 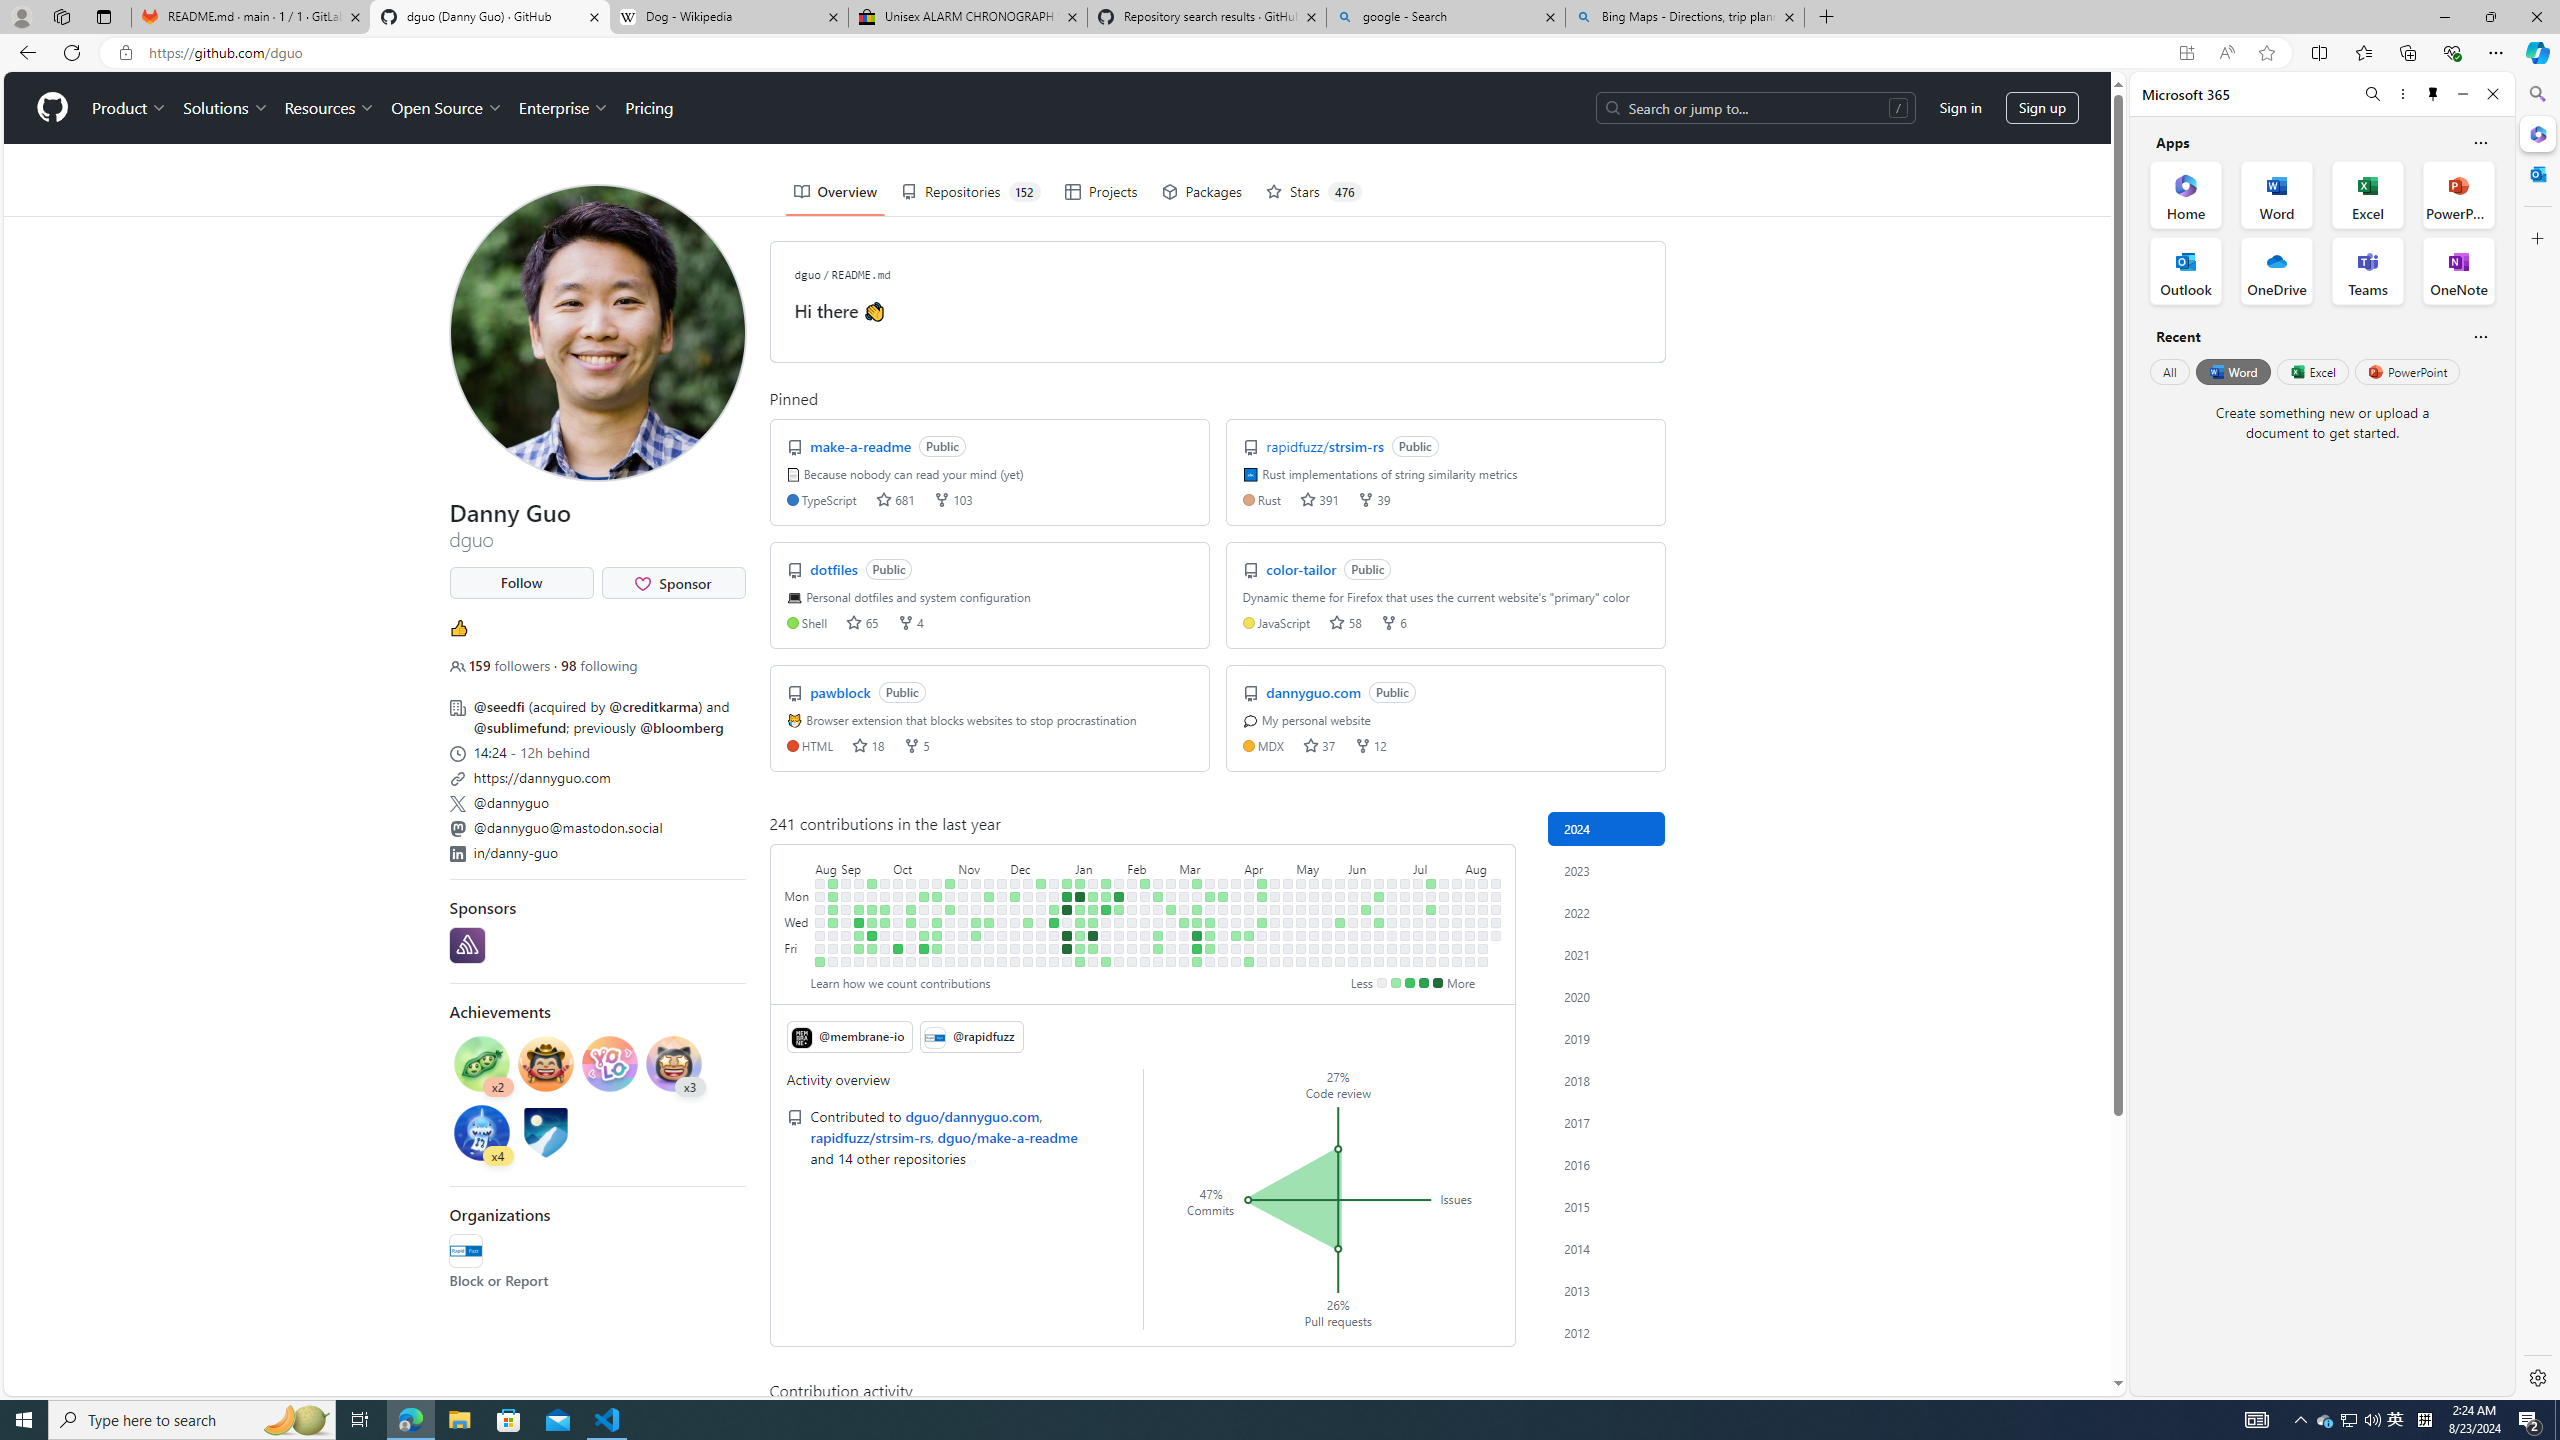 I want to click on No contributions on December 23rd., so click(x=1042, y=962).